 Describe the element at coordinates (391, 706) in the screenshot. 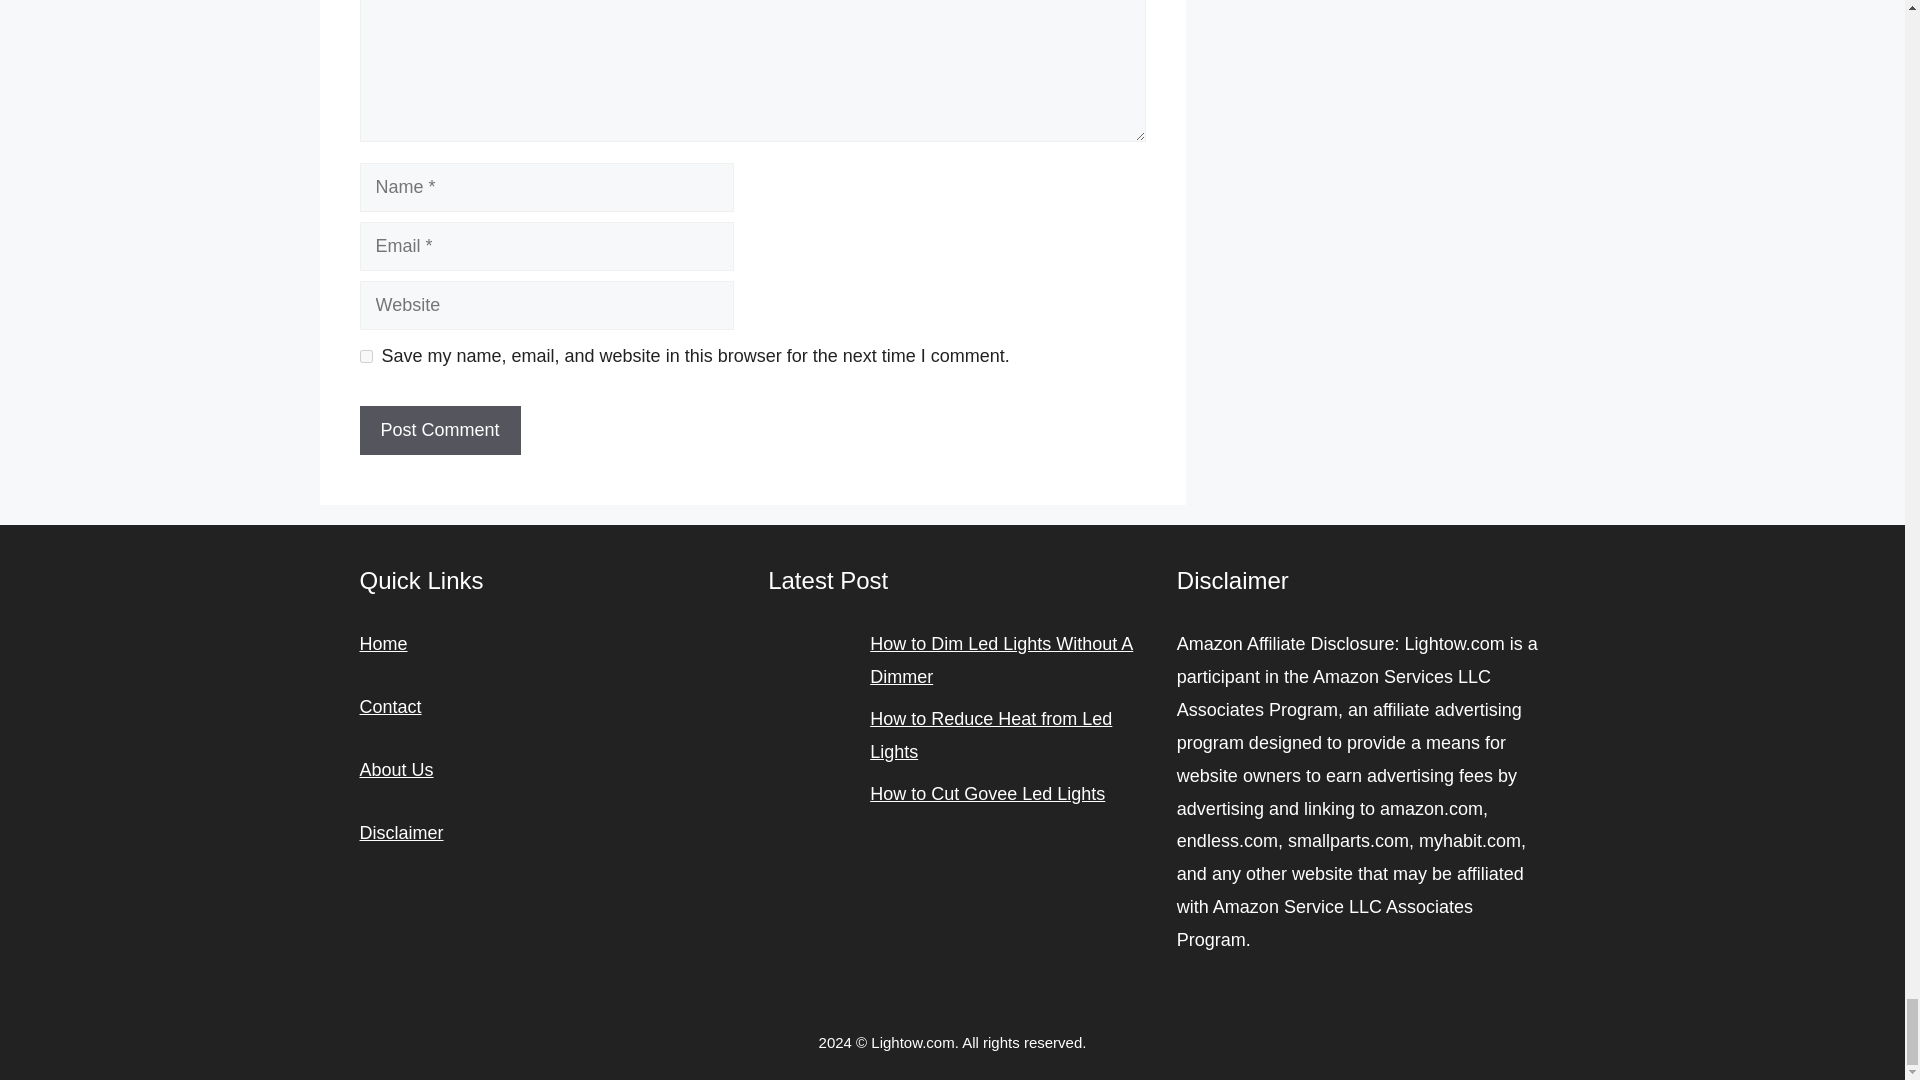

I see `Contact` at that location.